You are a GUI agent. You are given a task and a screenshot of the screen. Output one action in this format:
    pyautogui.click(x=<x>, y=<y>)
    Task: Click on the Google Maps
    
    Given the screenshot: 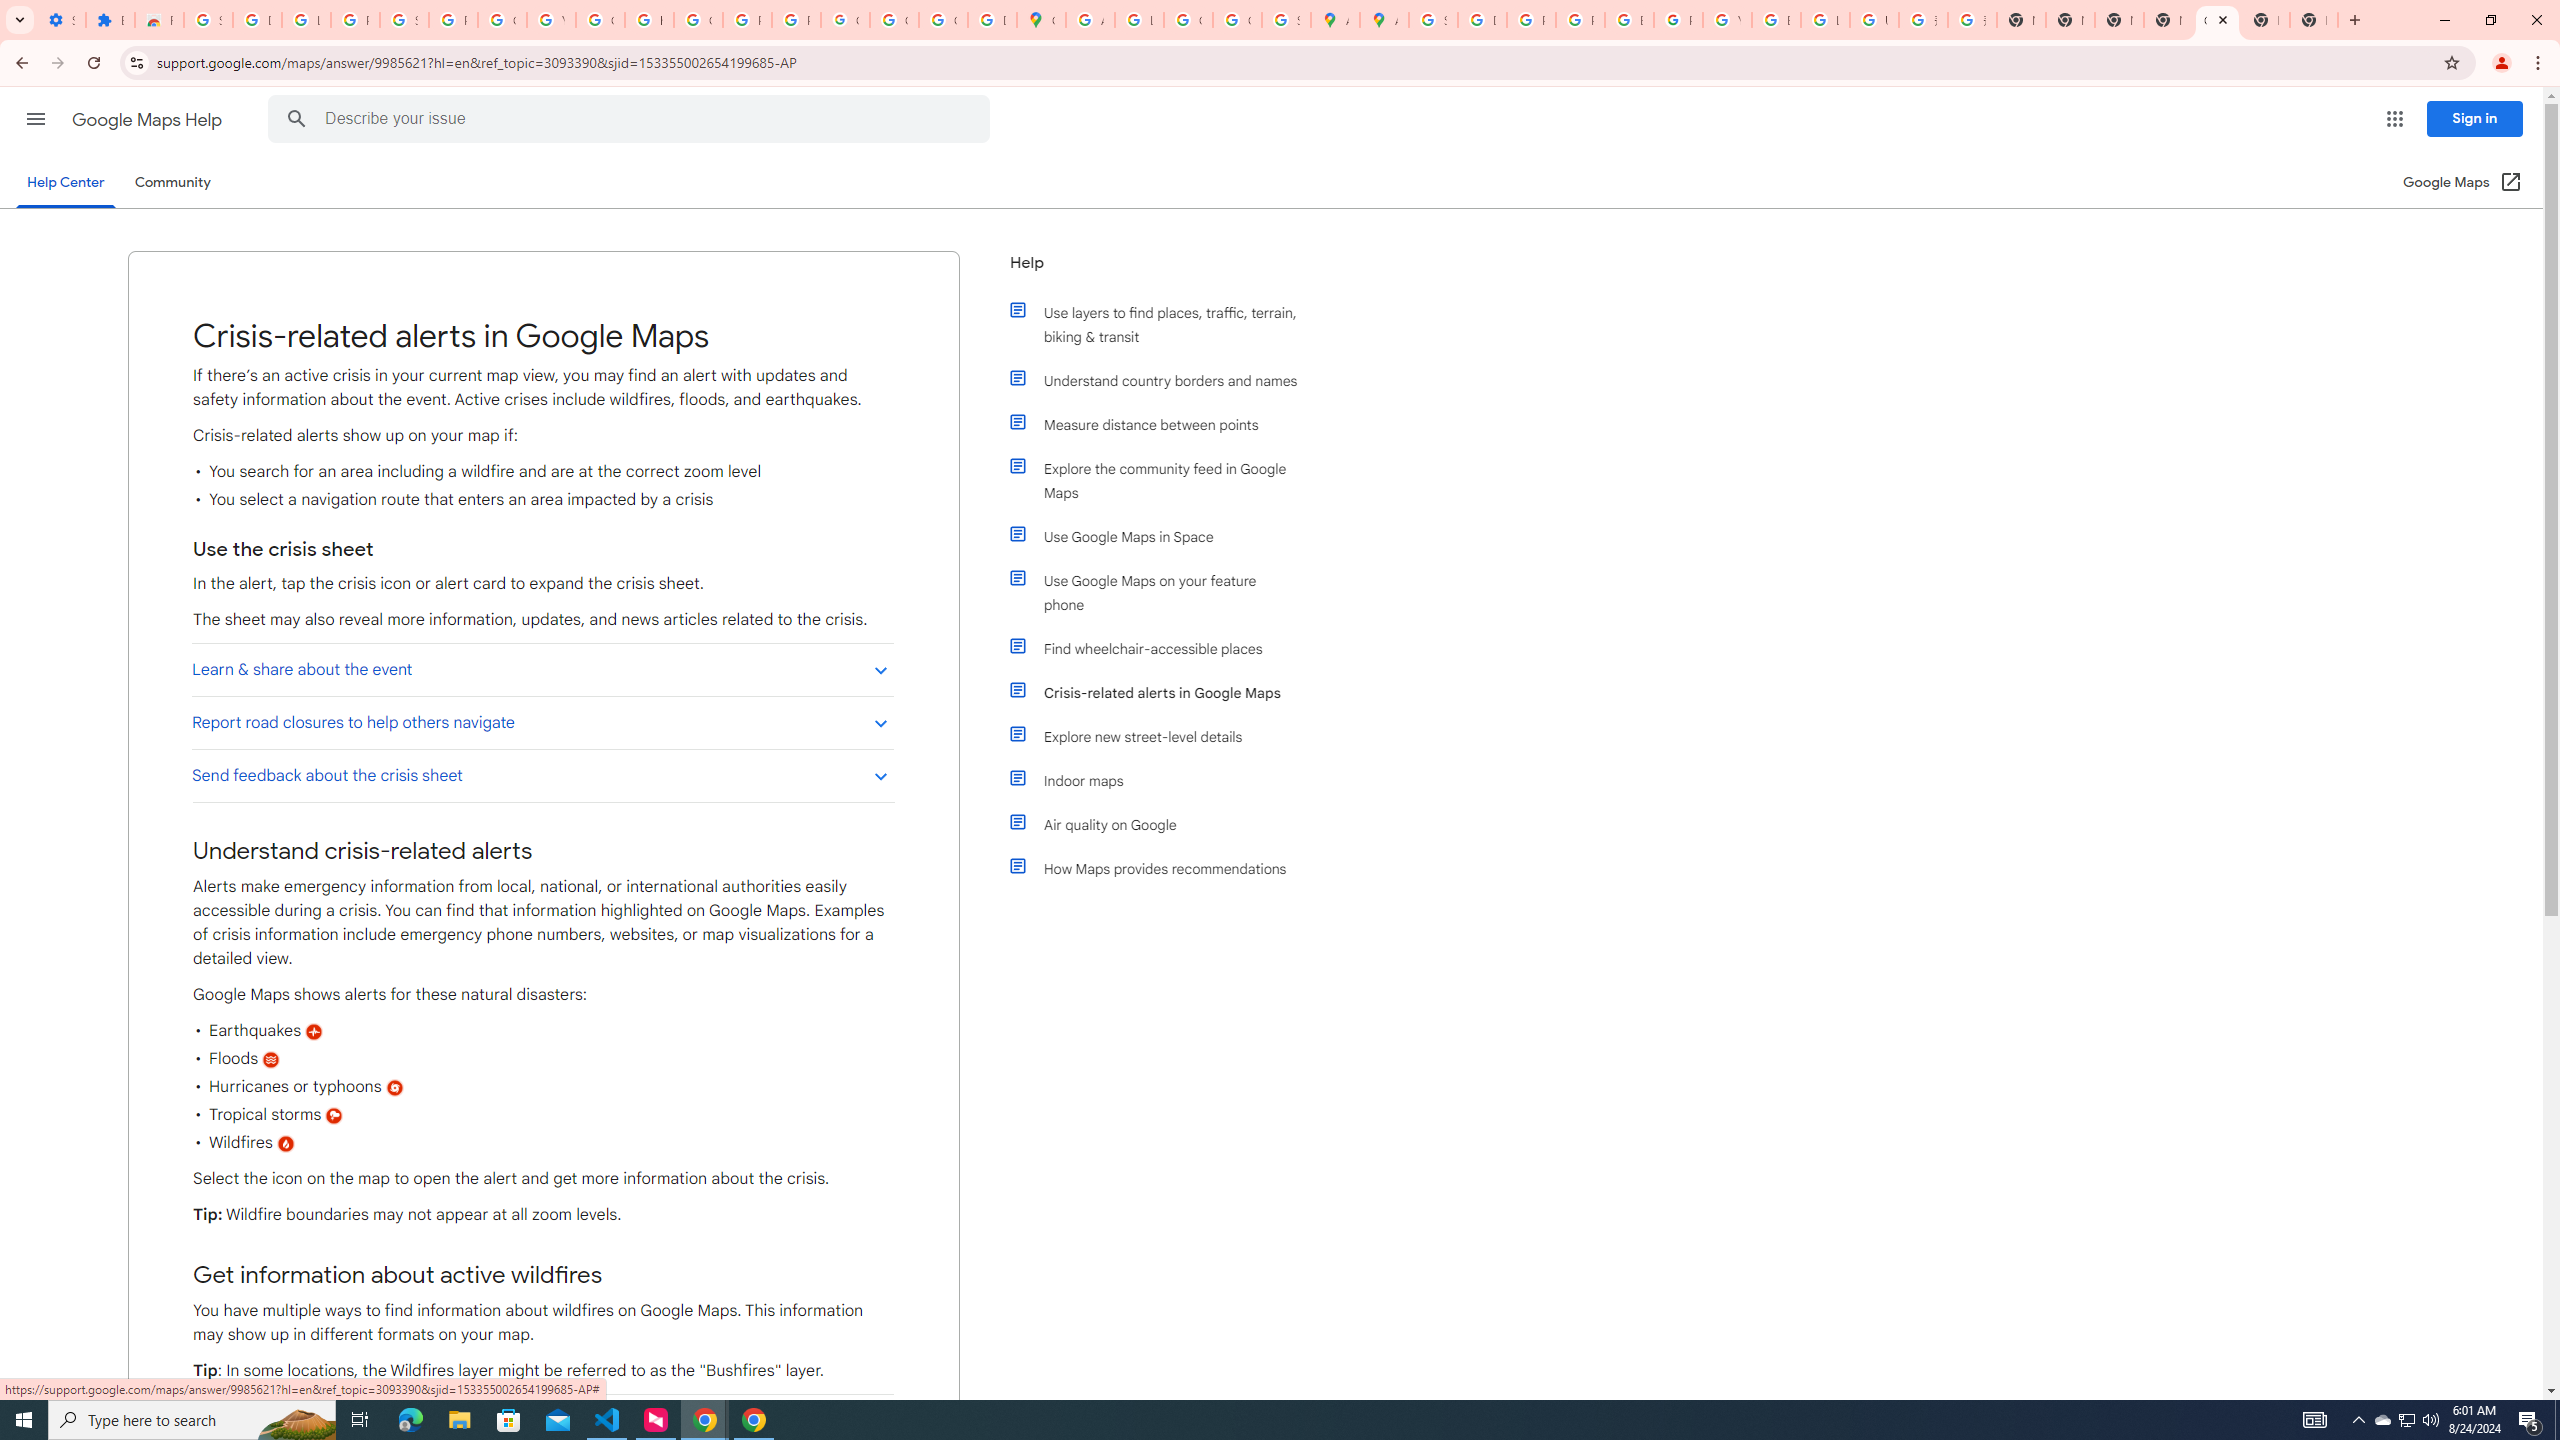 What is the action you would take?
    pyautogui.click(x=1042, y=20)
    